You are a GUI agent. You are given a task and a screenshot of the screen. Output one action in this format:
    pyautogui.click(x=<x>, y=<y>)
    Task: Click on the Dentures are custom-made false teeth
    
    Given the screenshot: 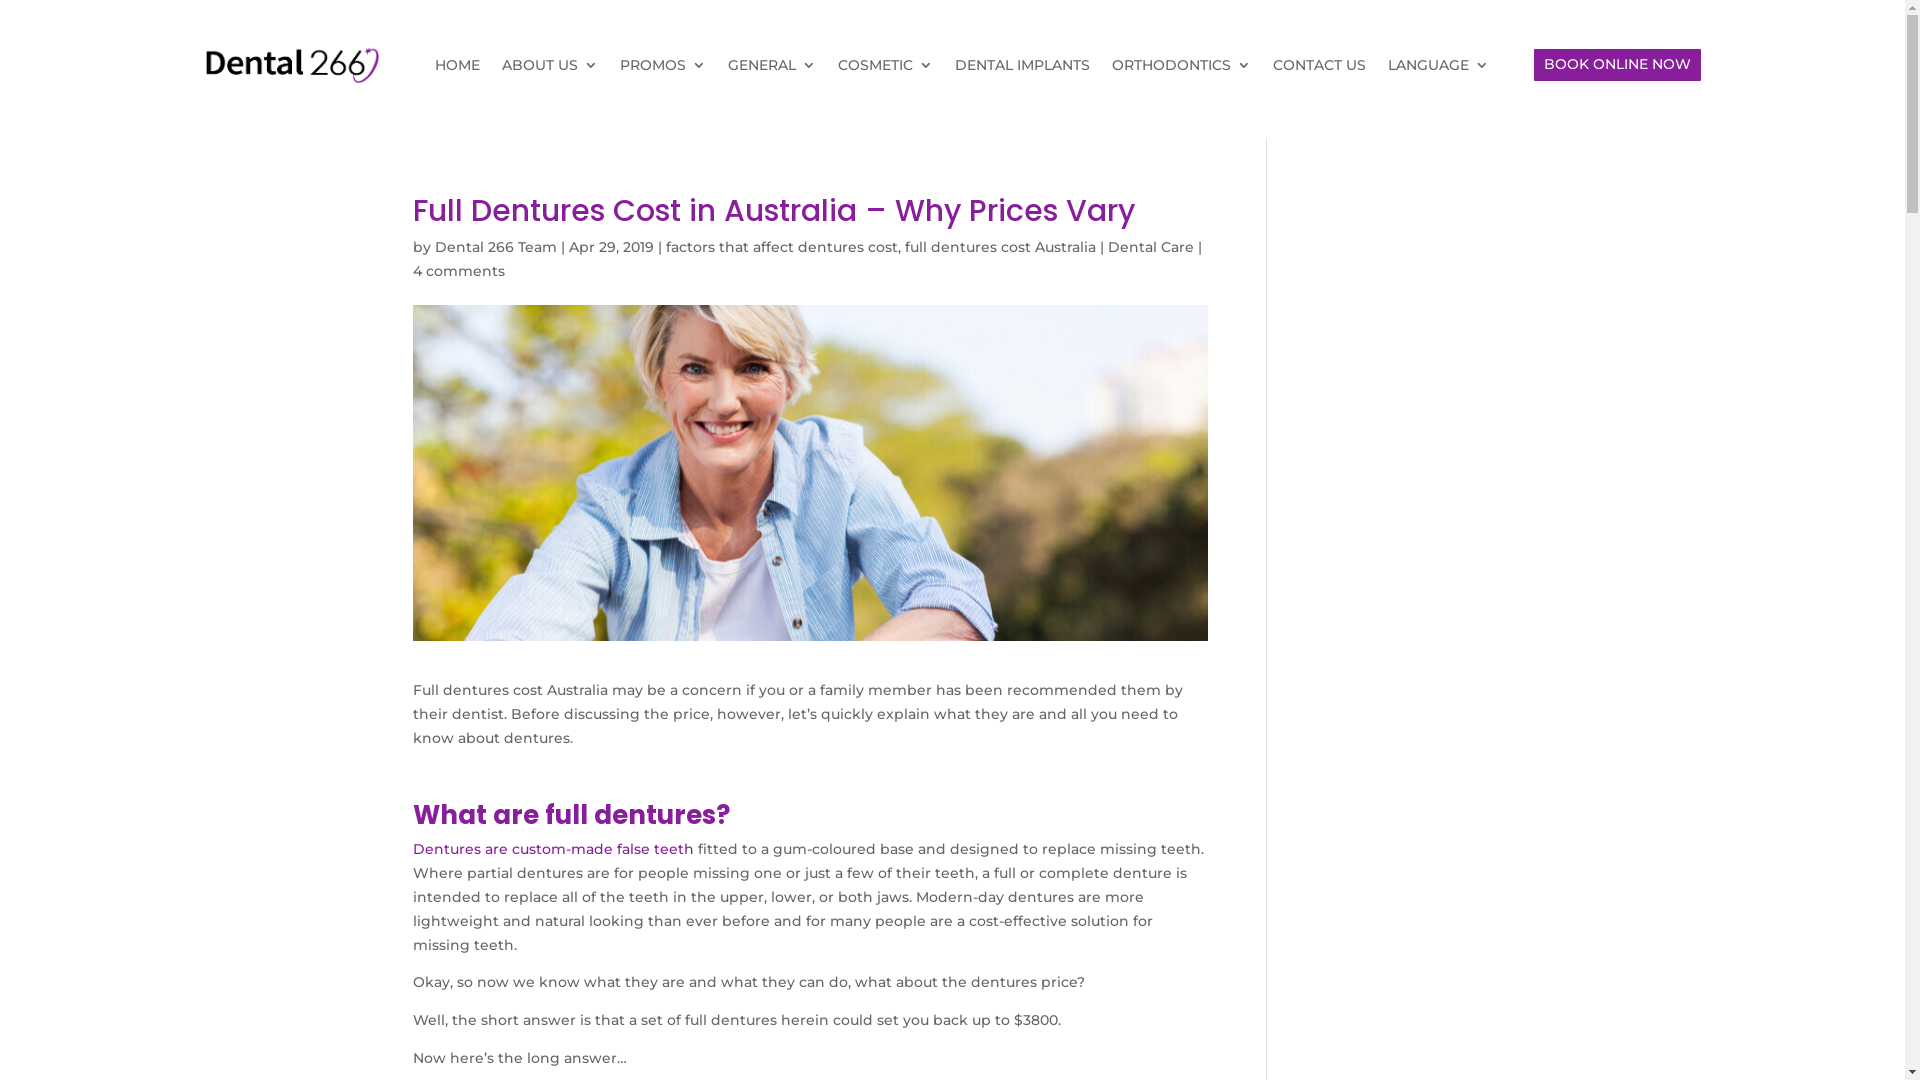 What is the action you would take?
    pyautogui.click(x=552, y=849)
    